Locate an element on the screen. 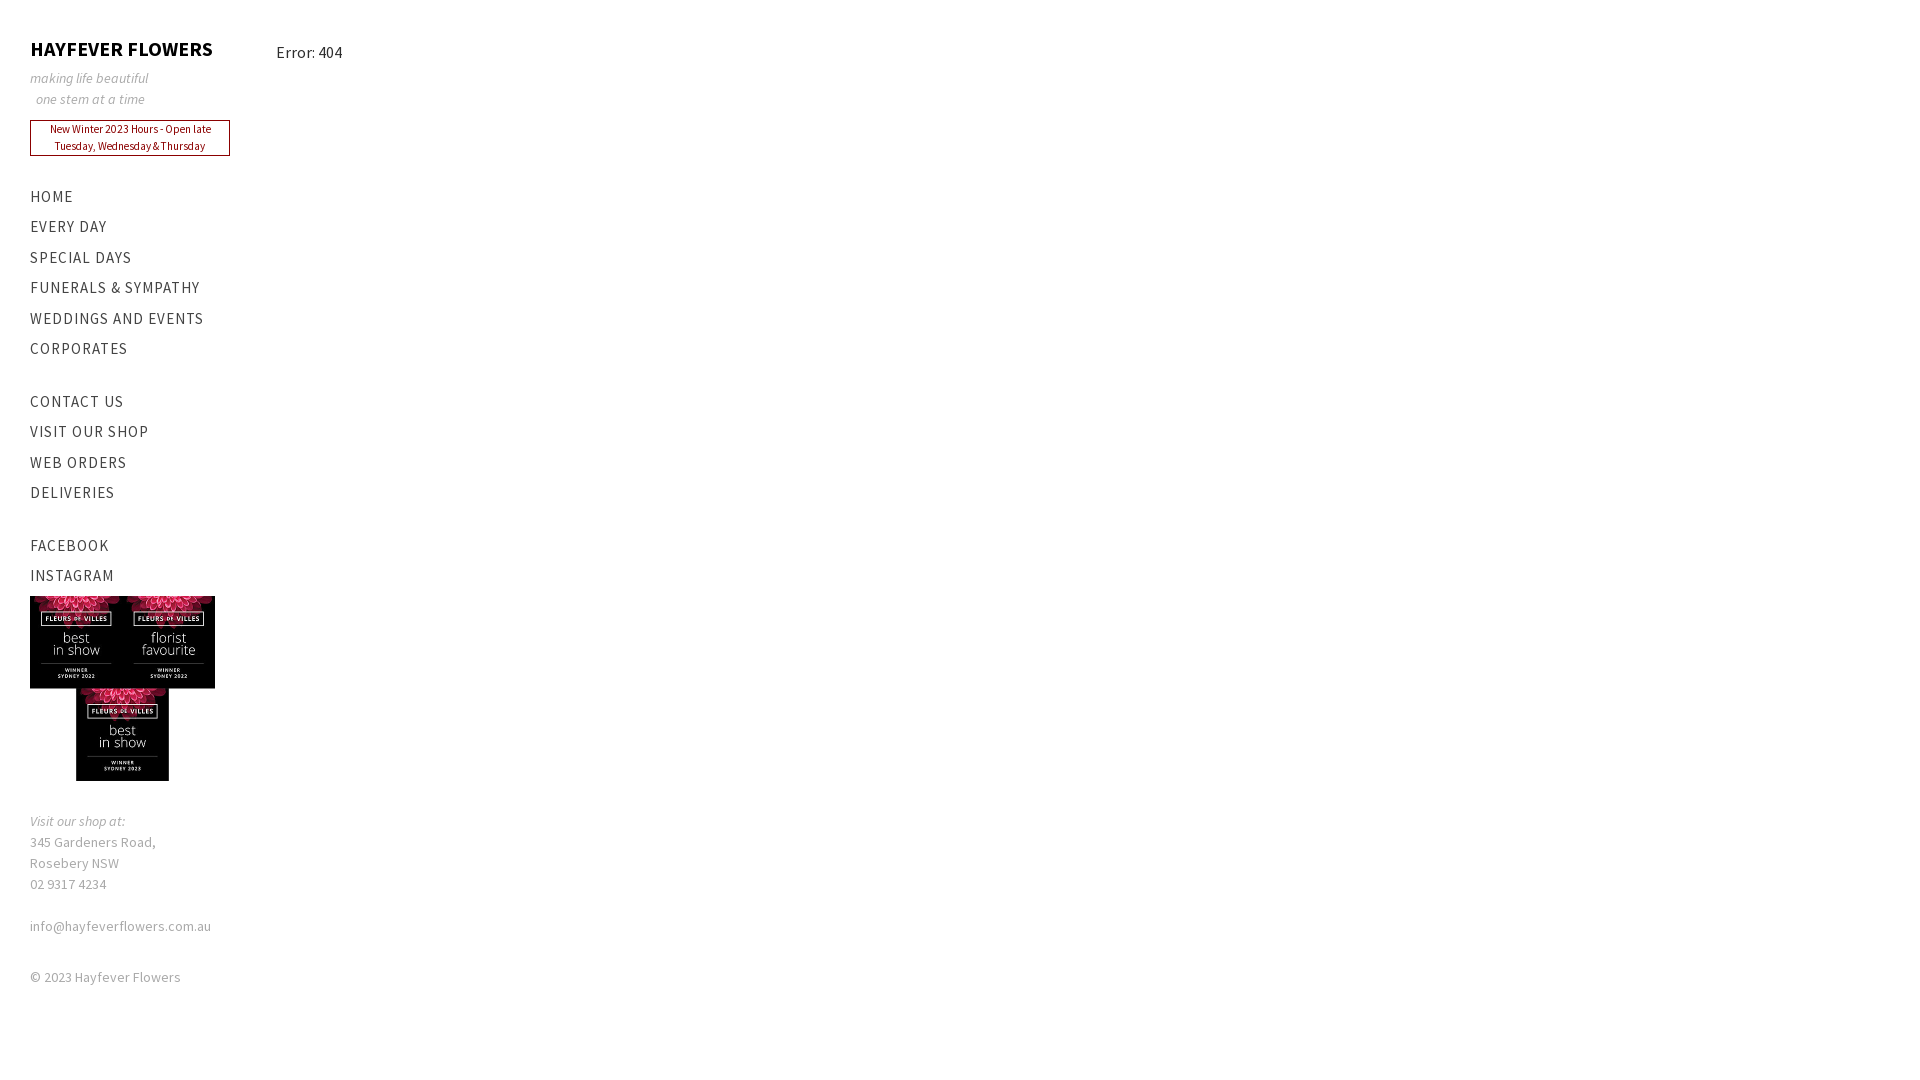  INSTAGRAM is located at coordinates (130, 576).